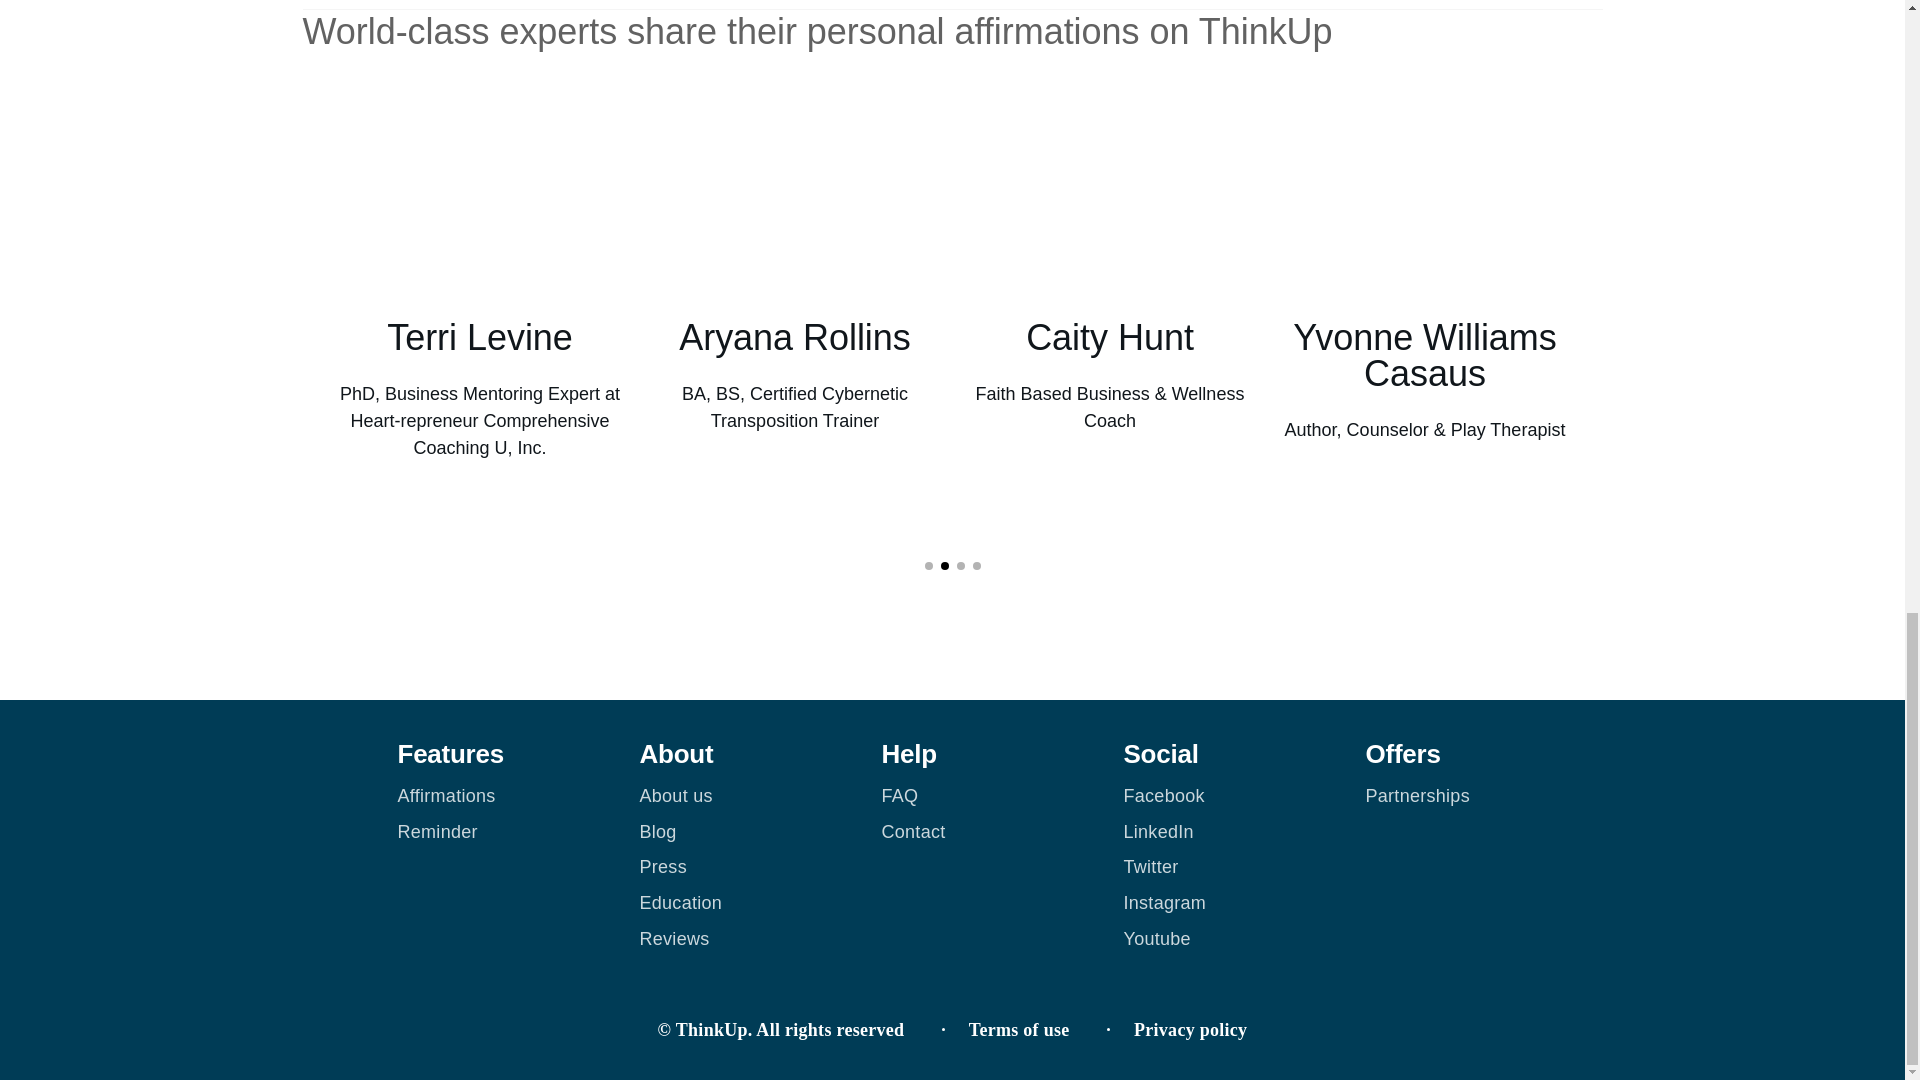  What do you see at coordinates (960, 566) in the screenshot?
I see `3` at bounding box center [960, 566].